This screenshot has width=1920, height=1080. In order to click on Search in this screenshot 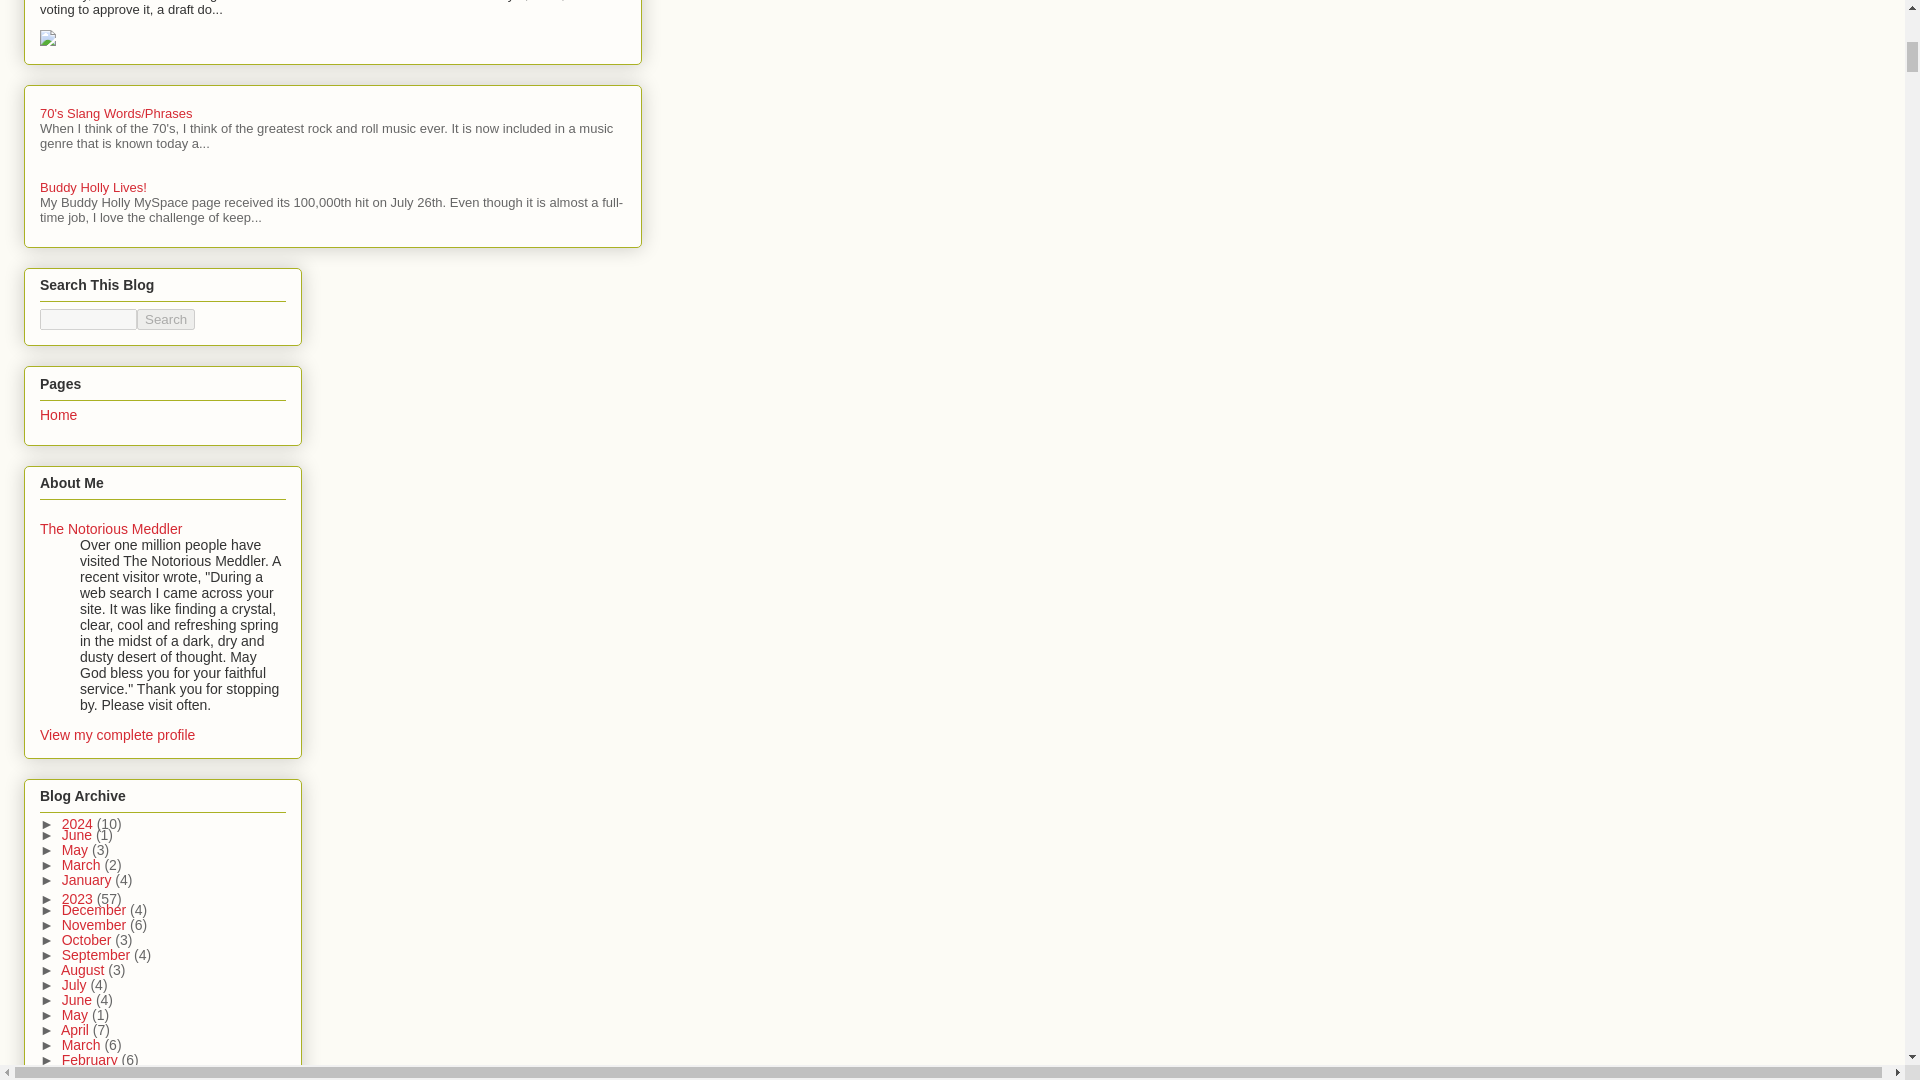, I will do `click(166, 319)`.